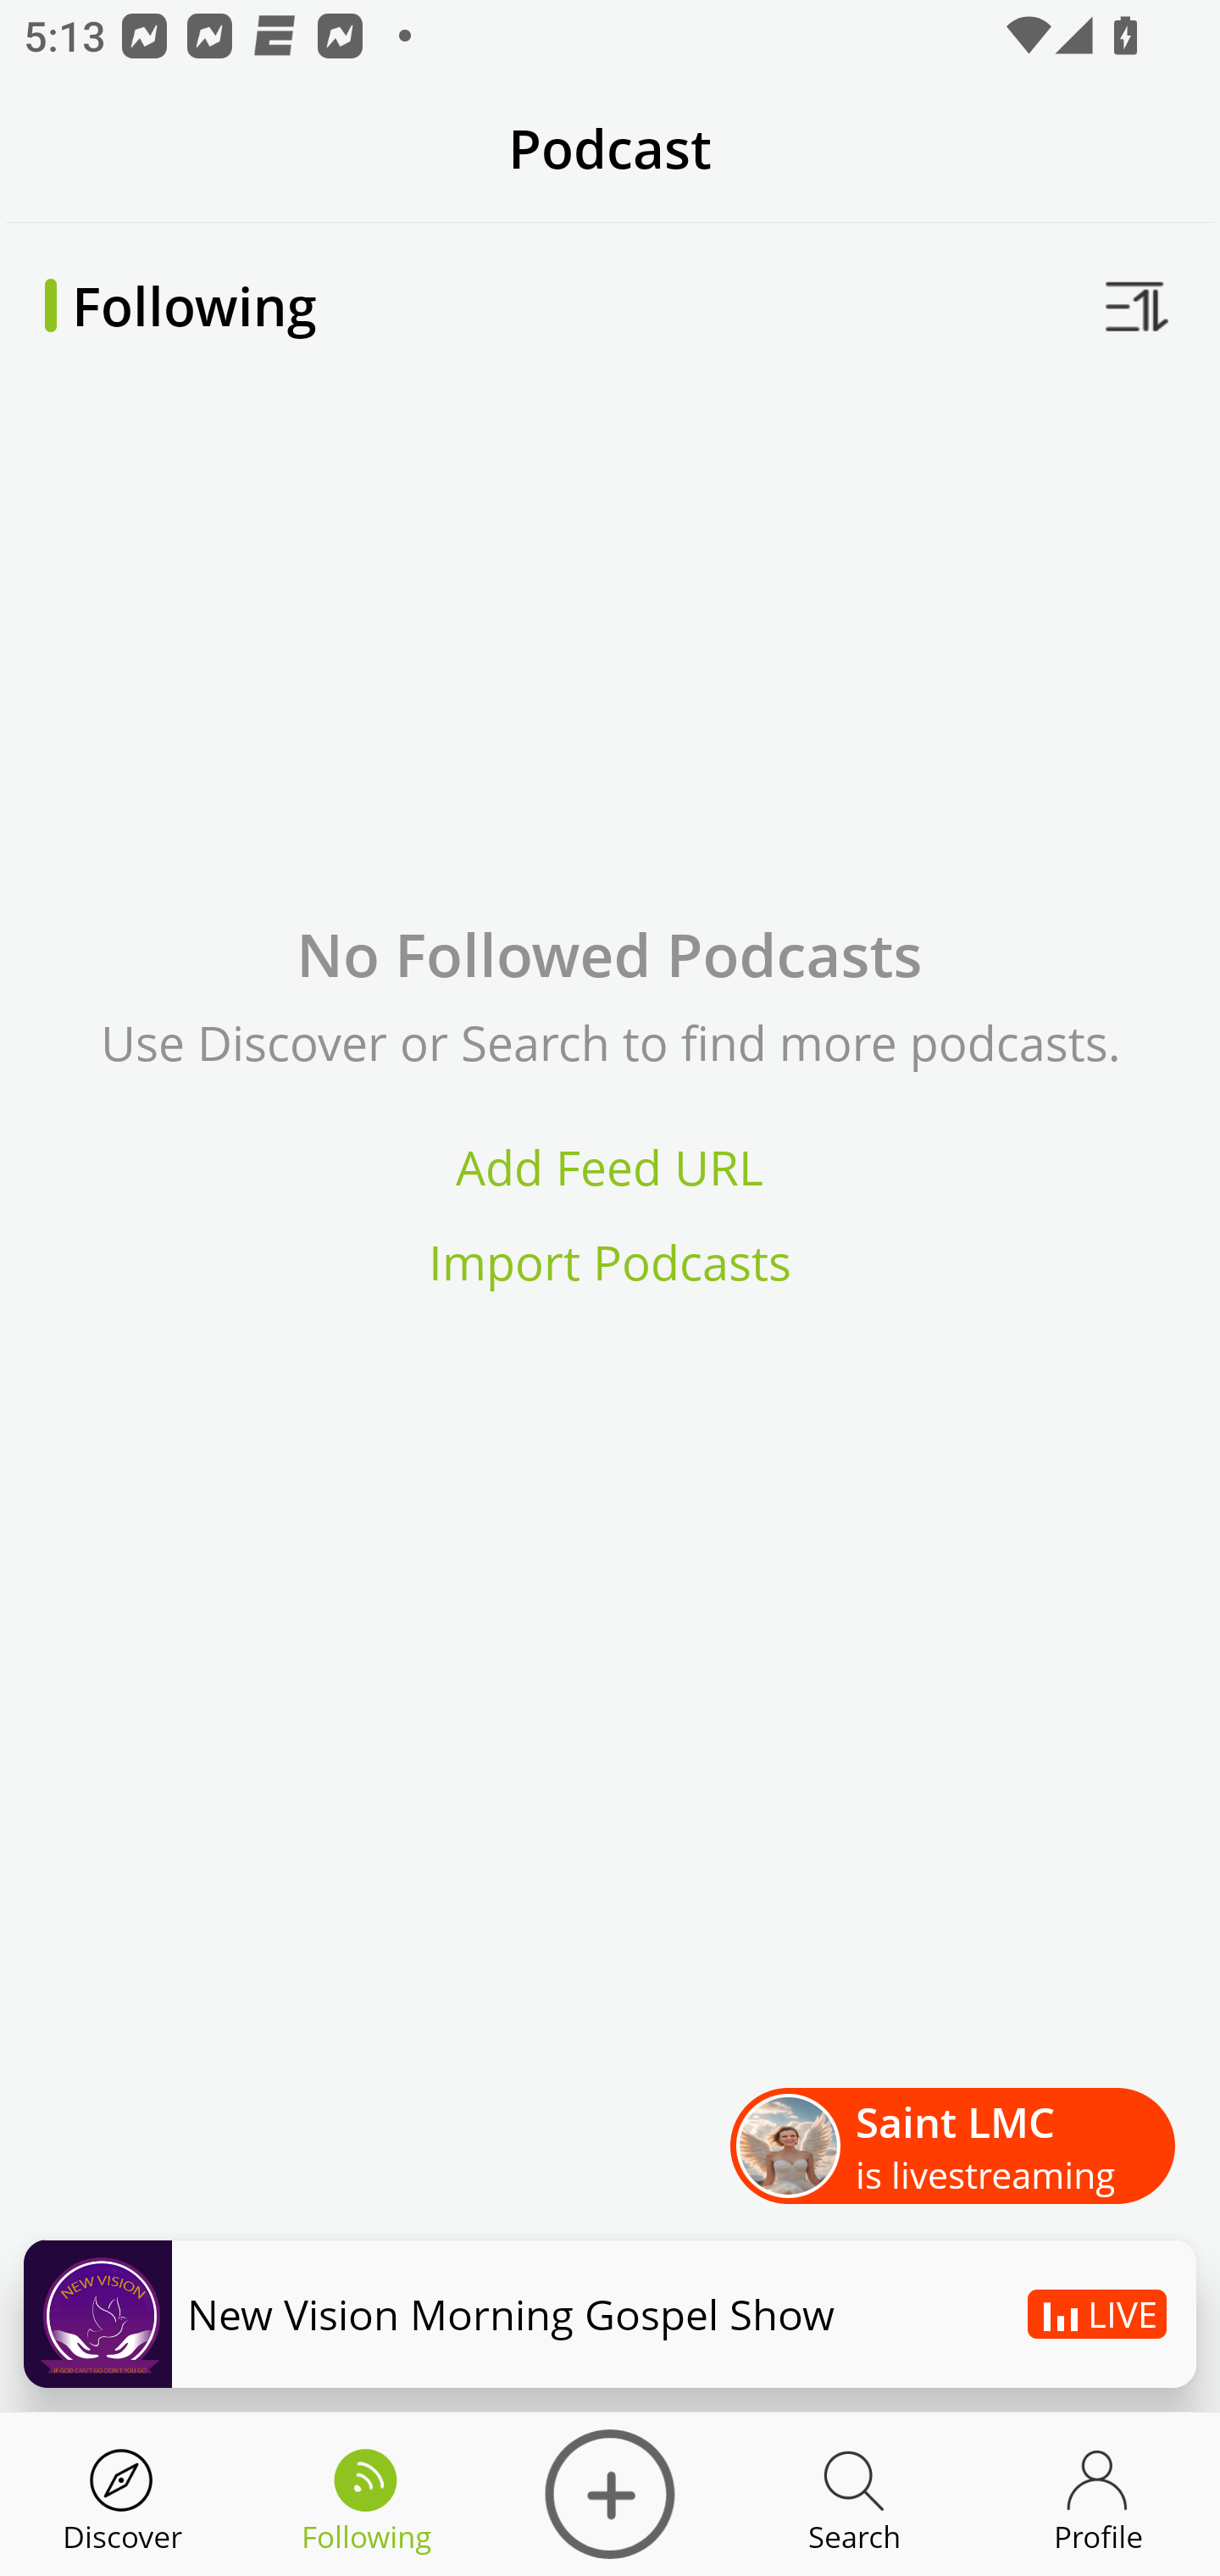 This screenshot has width=1220, height=2576. Describe the element at coordinates (610, 2495) in the screenshot. I see `Discover` at that location.